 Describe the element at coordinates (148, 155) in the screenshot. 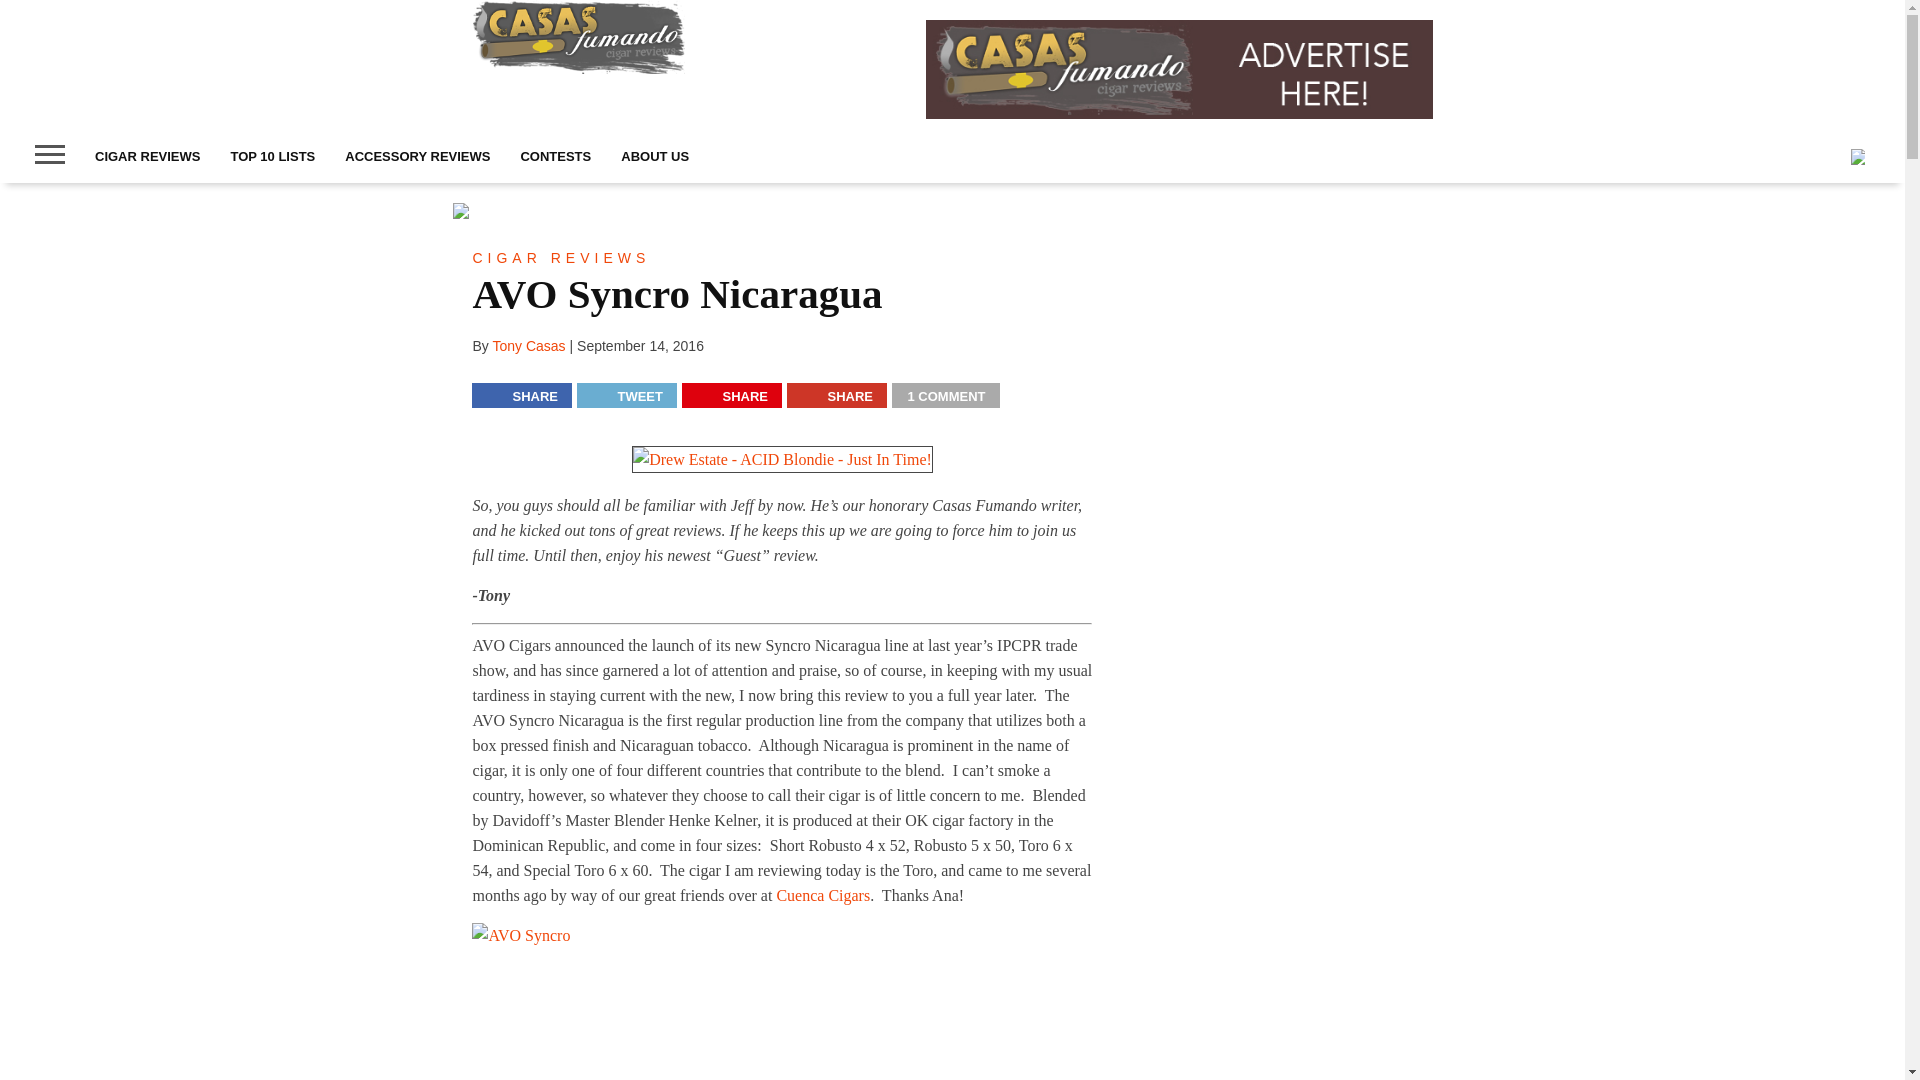

I see `CIGAR REVIEWS` at that location.